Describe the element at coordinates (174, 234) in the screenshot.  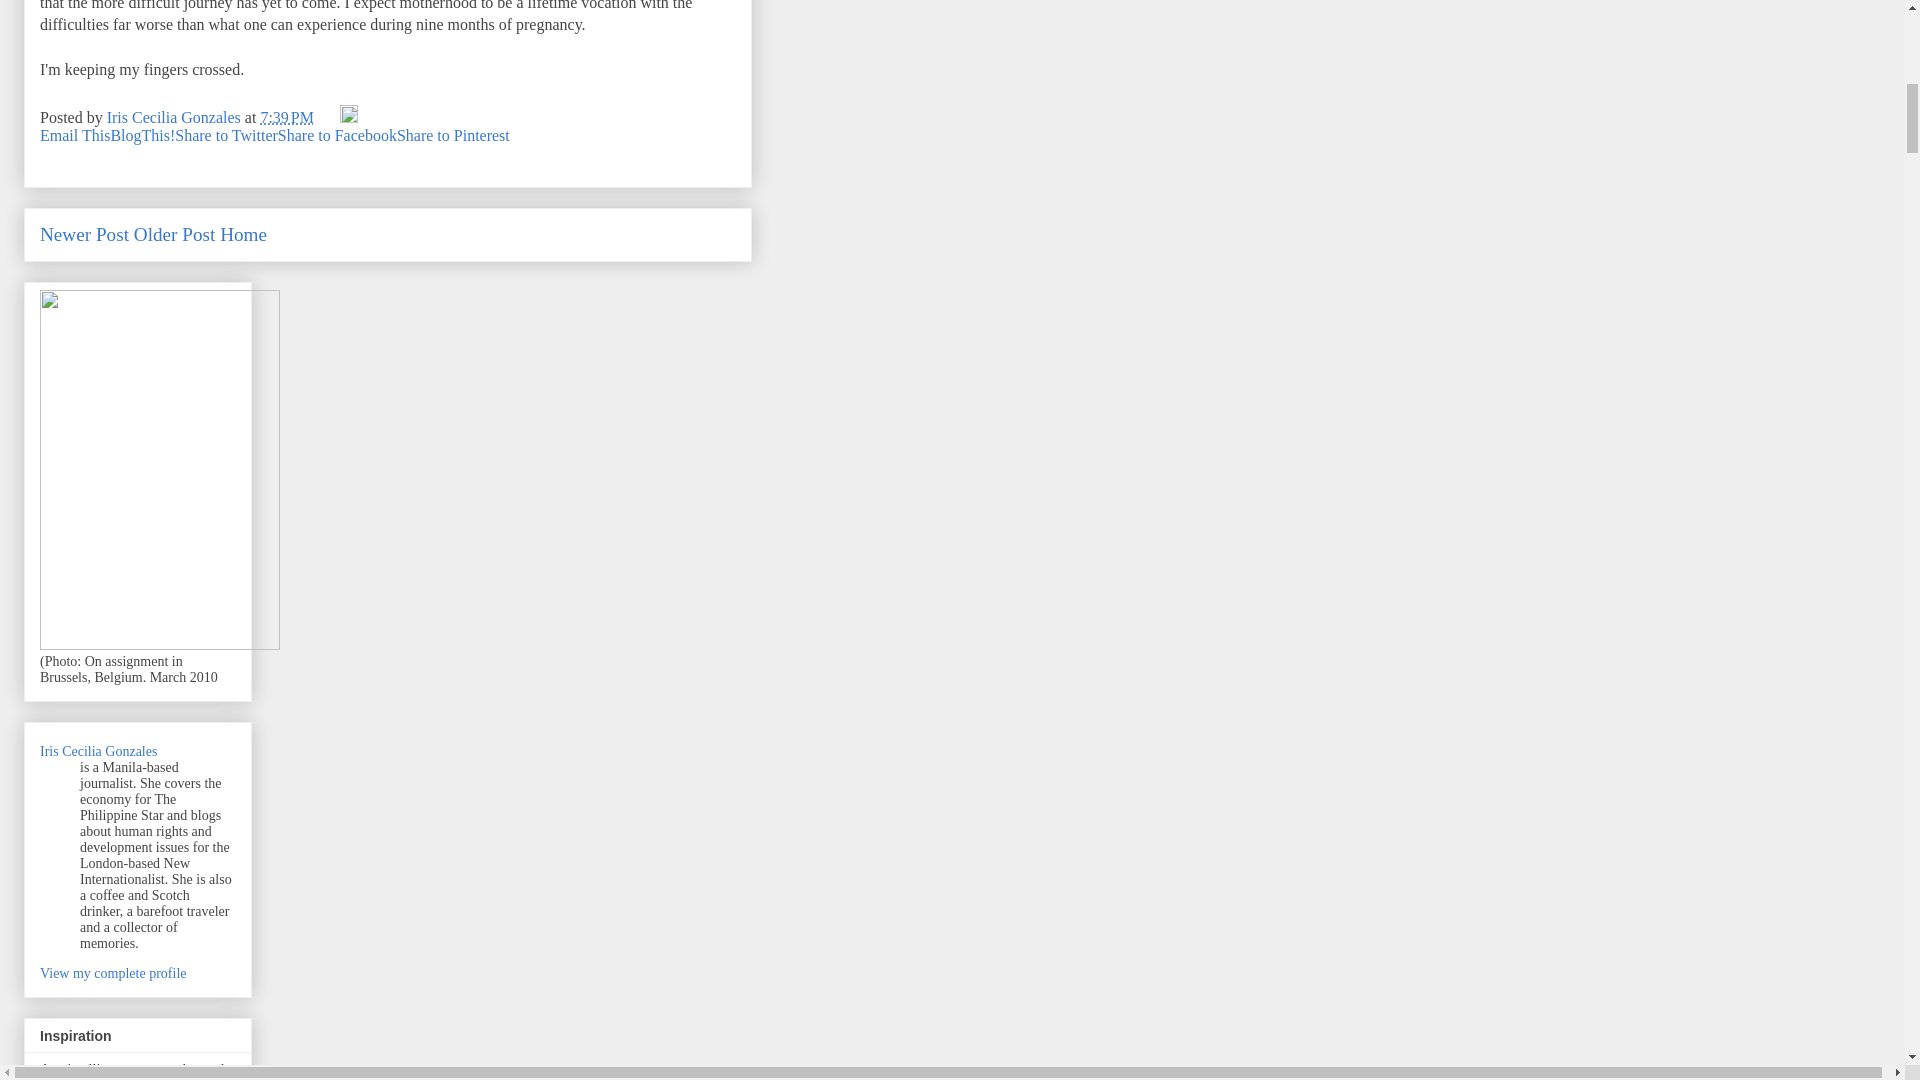
I see `Older Post` at that location.